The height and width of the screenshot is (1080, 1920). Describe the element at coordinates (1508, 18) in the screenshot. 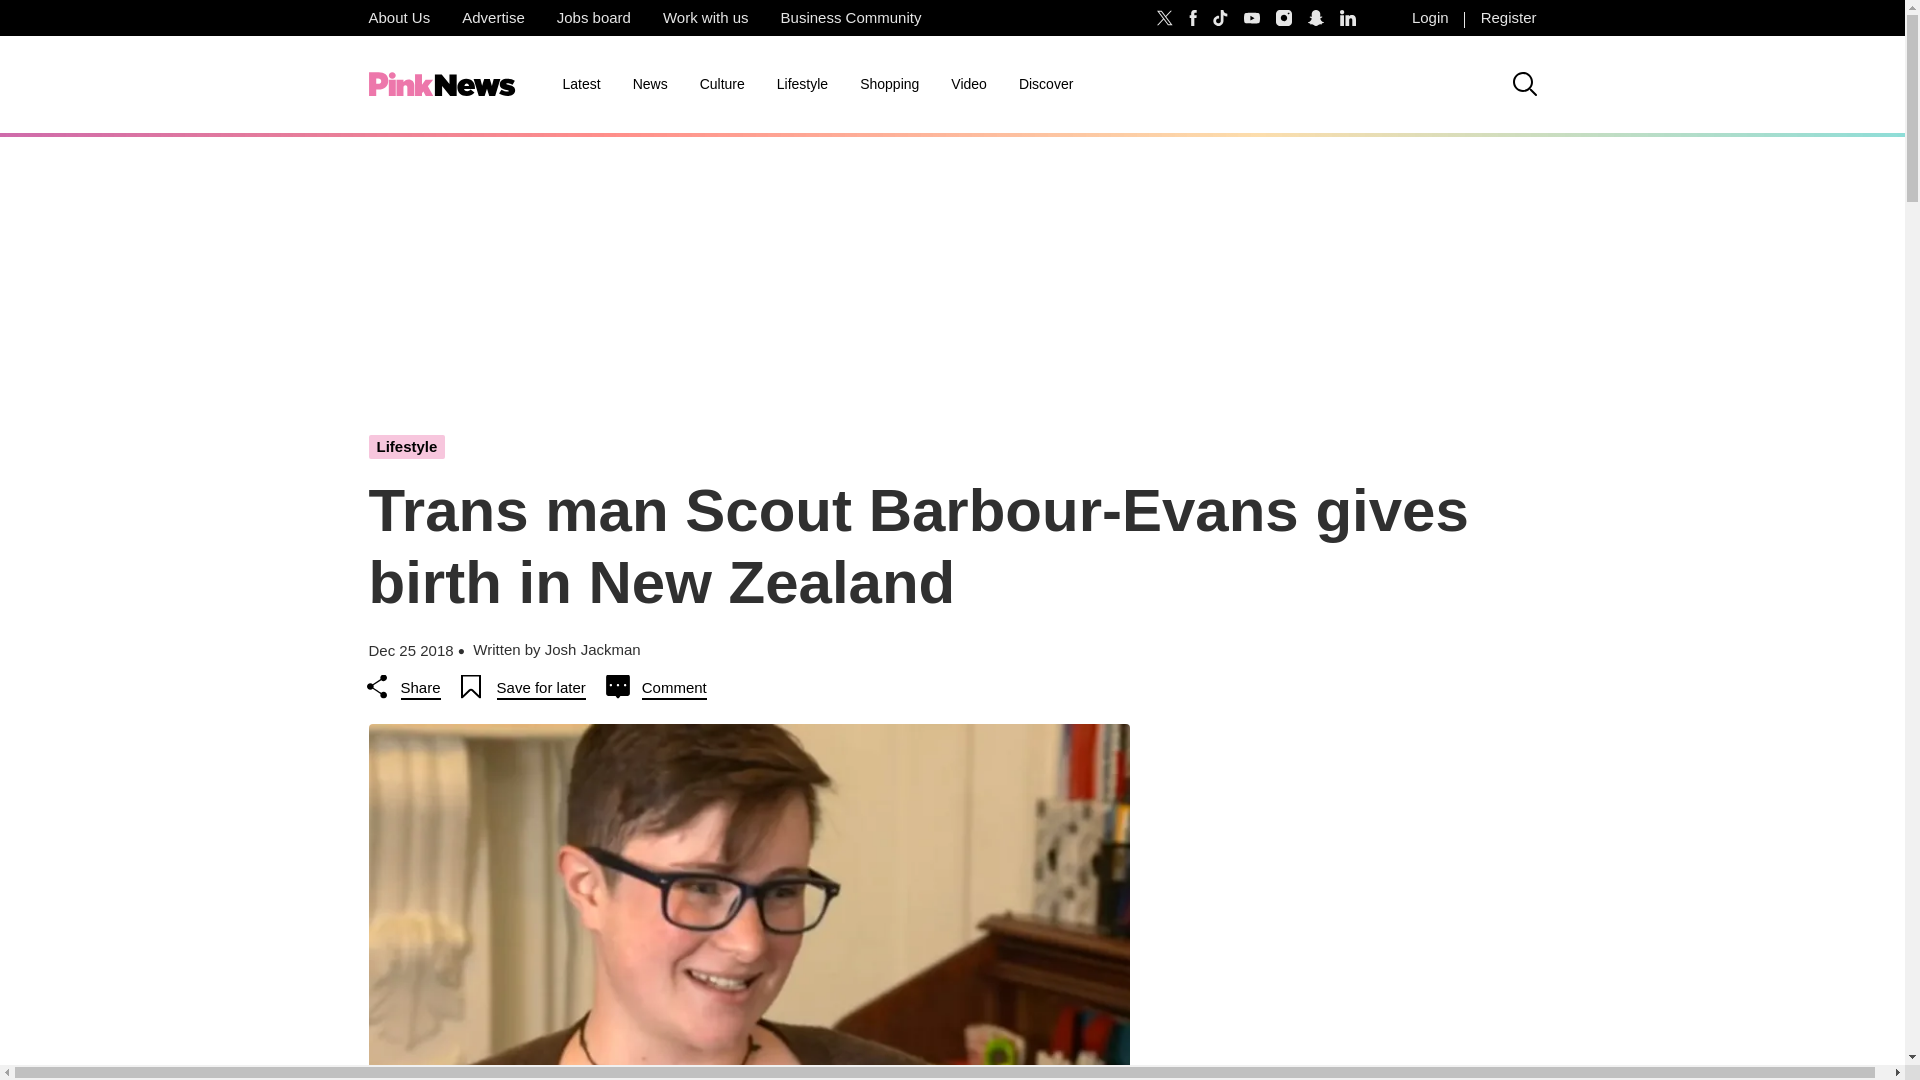

I see `Register` at that location.